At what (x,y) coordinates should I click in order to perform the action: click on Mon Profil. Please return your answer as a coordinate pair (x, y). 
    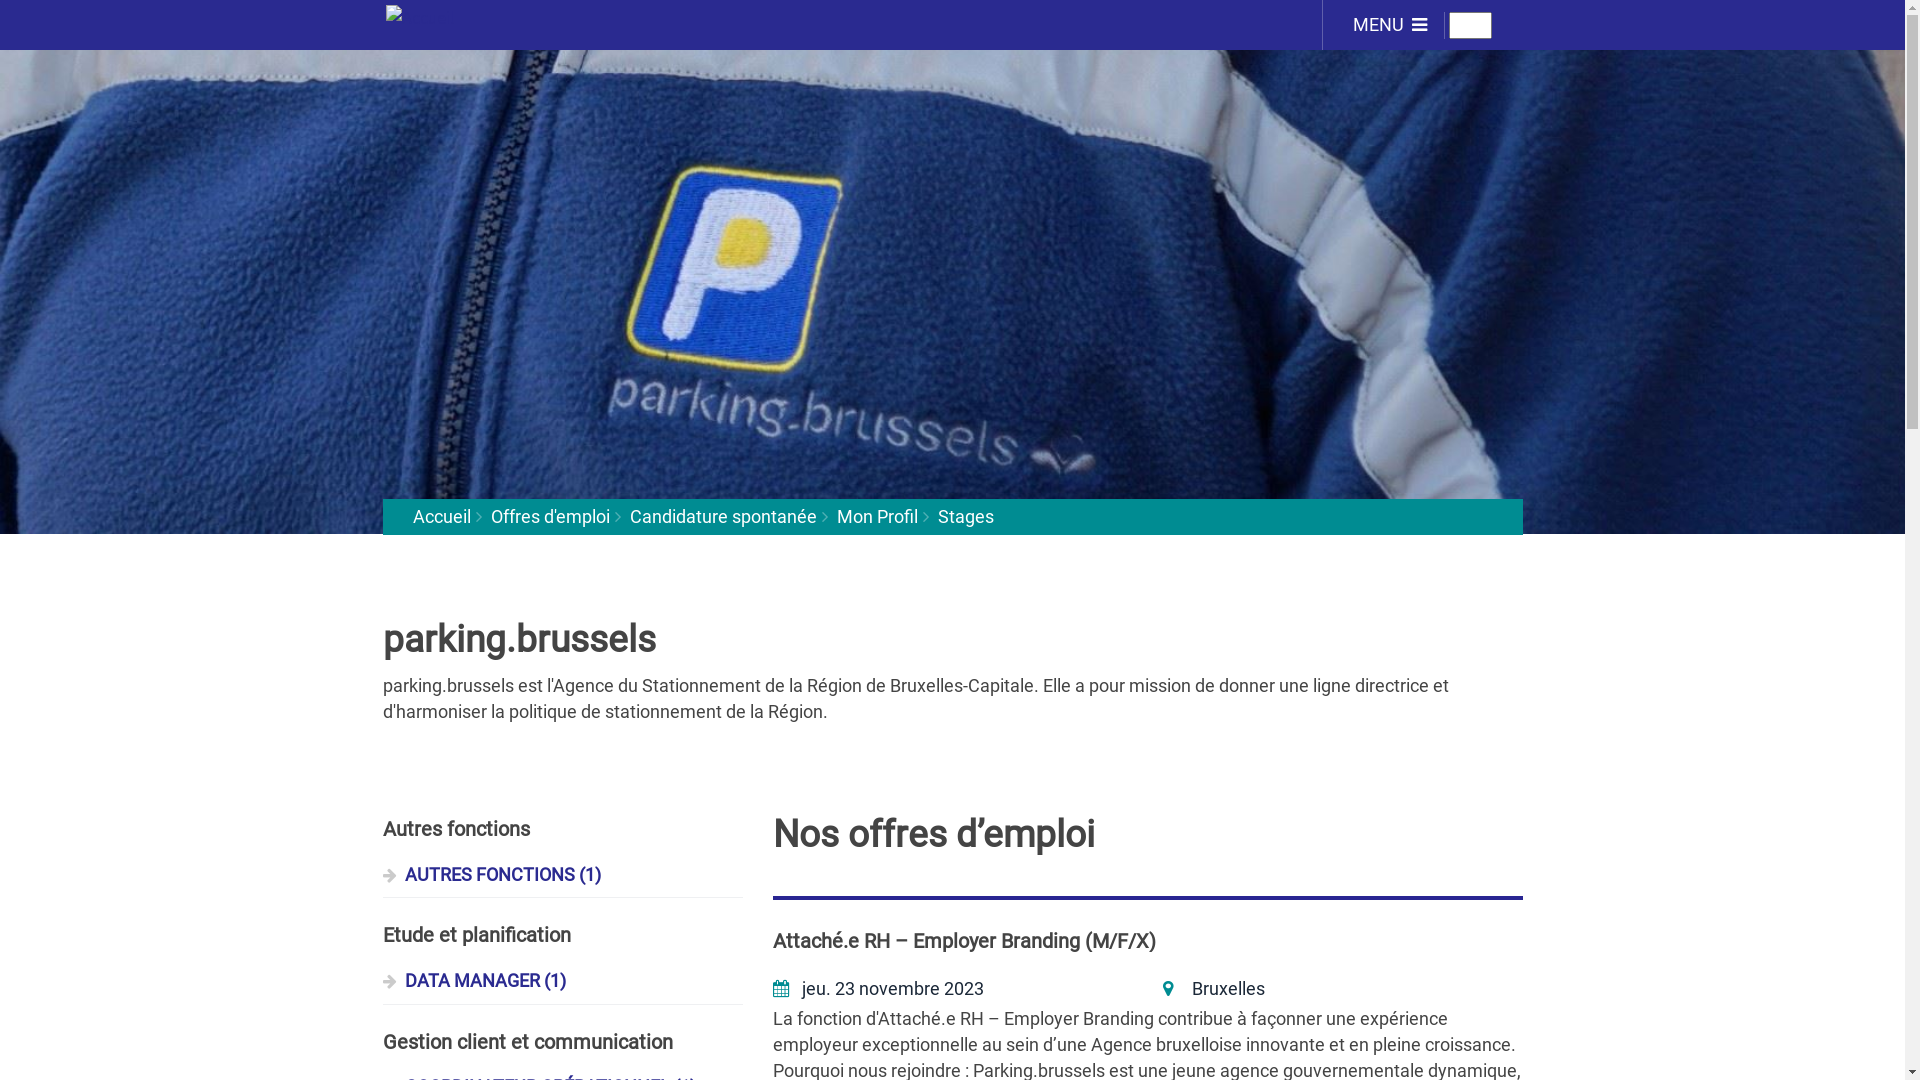
    Looking at the image, I should click on (876, 516).